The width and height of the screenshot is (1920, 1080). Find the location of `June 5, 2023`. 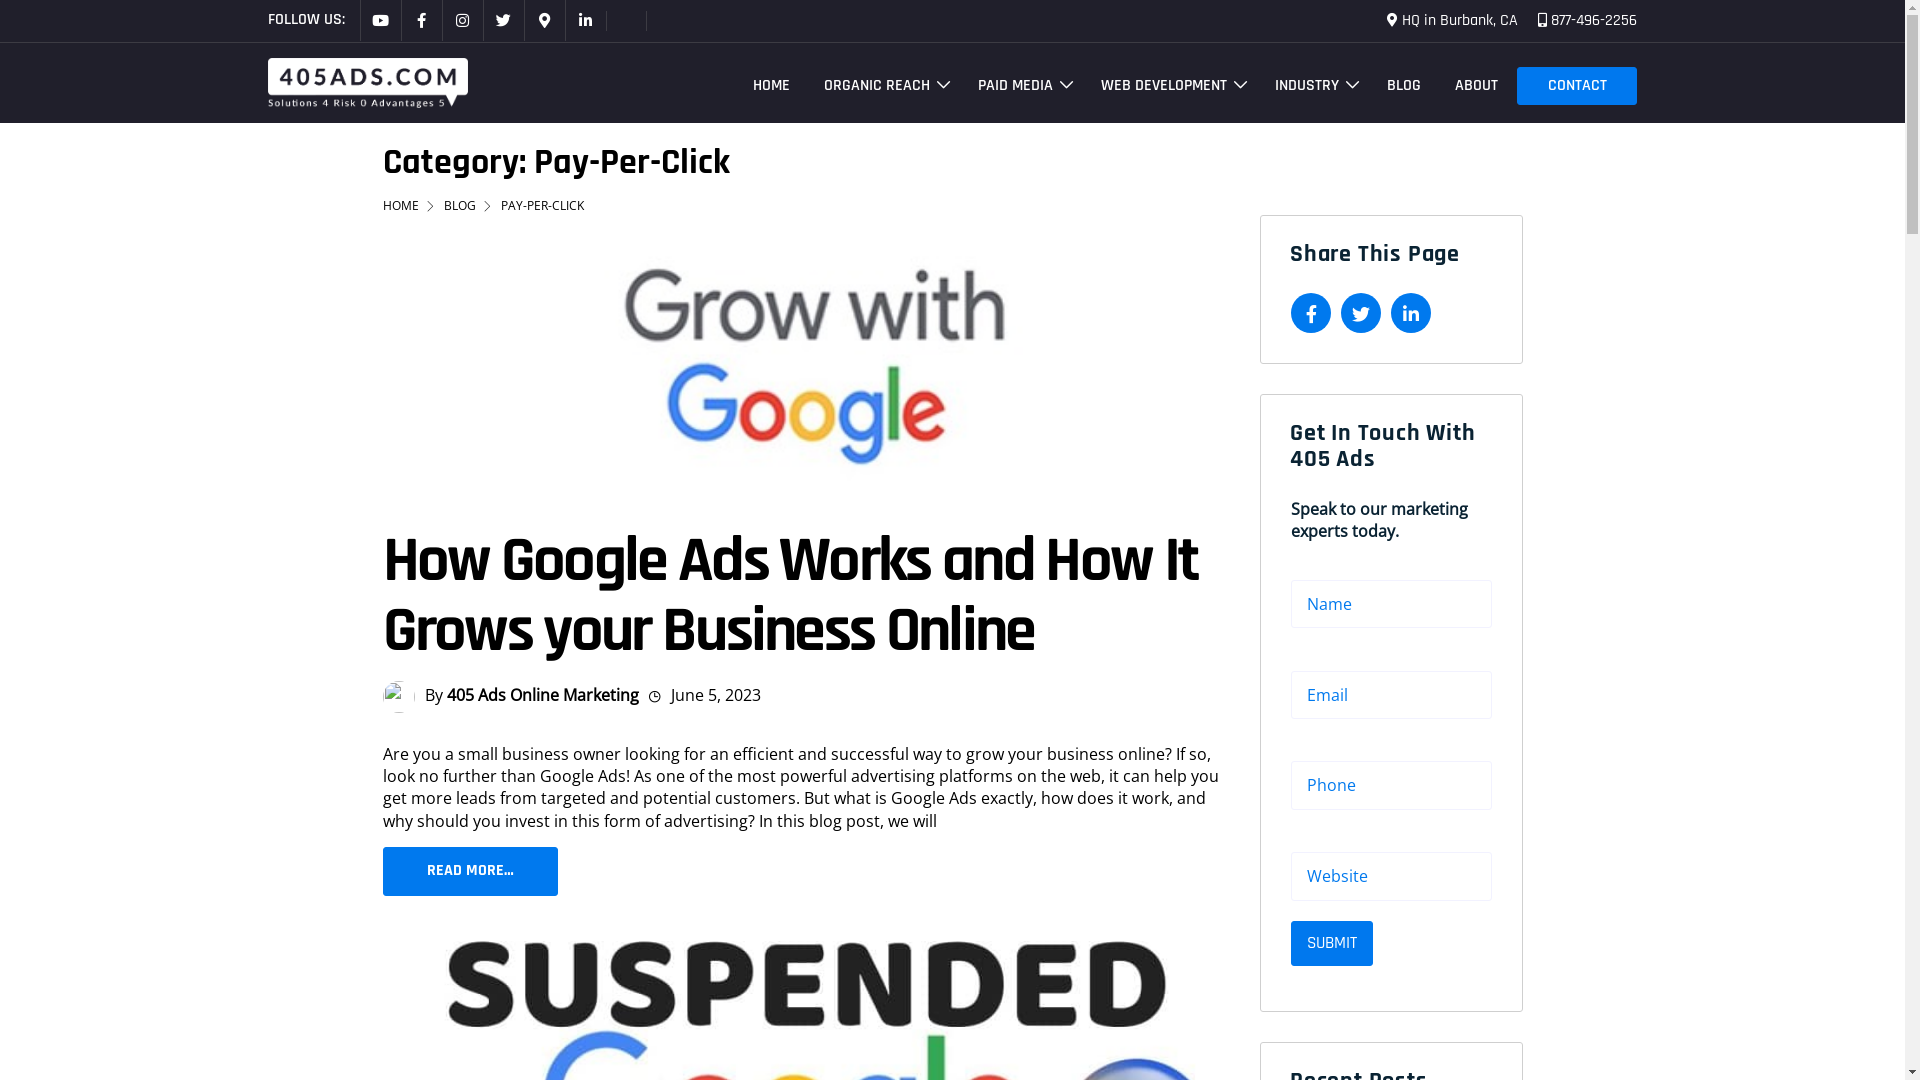

June 5, 2023 is located at coordinates (716, 695).